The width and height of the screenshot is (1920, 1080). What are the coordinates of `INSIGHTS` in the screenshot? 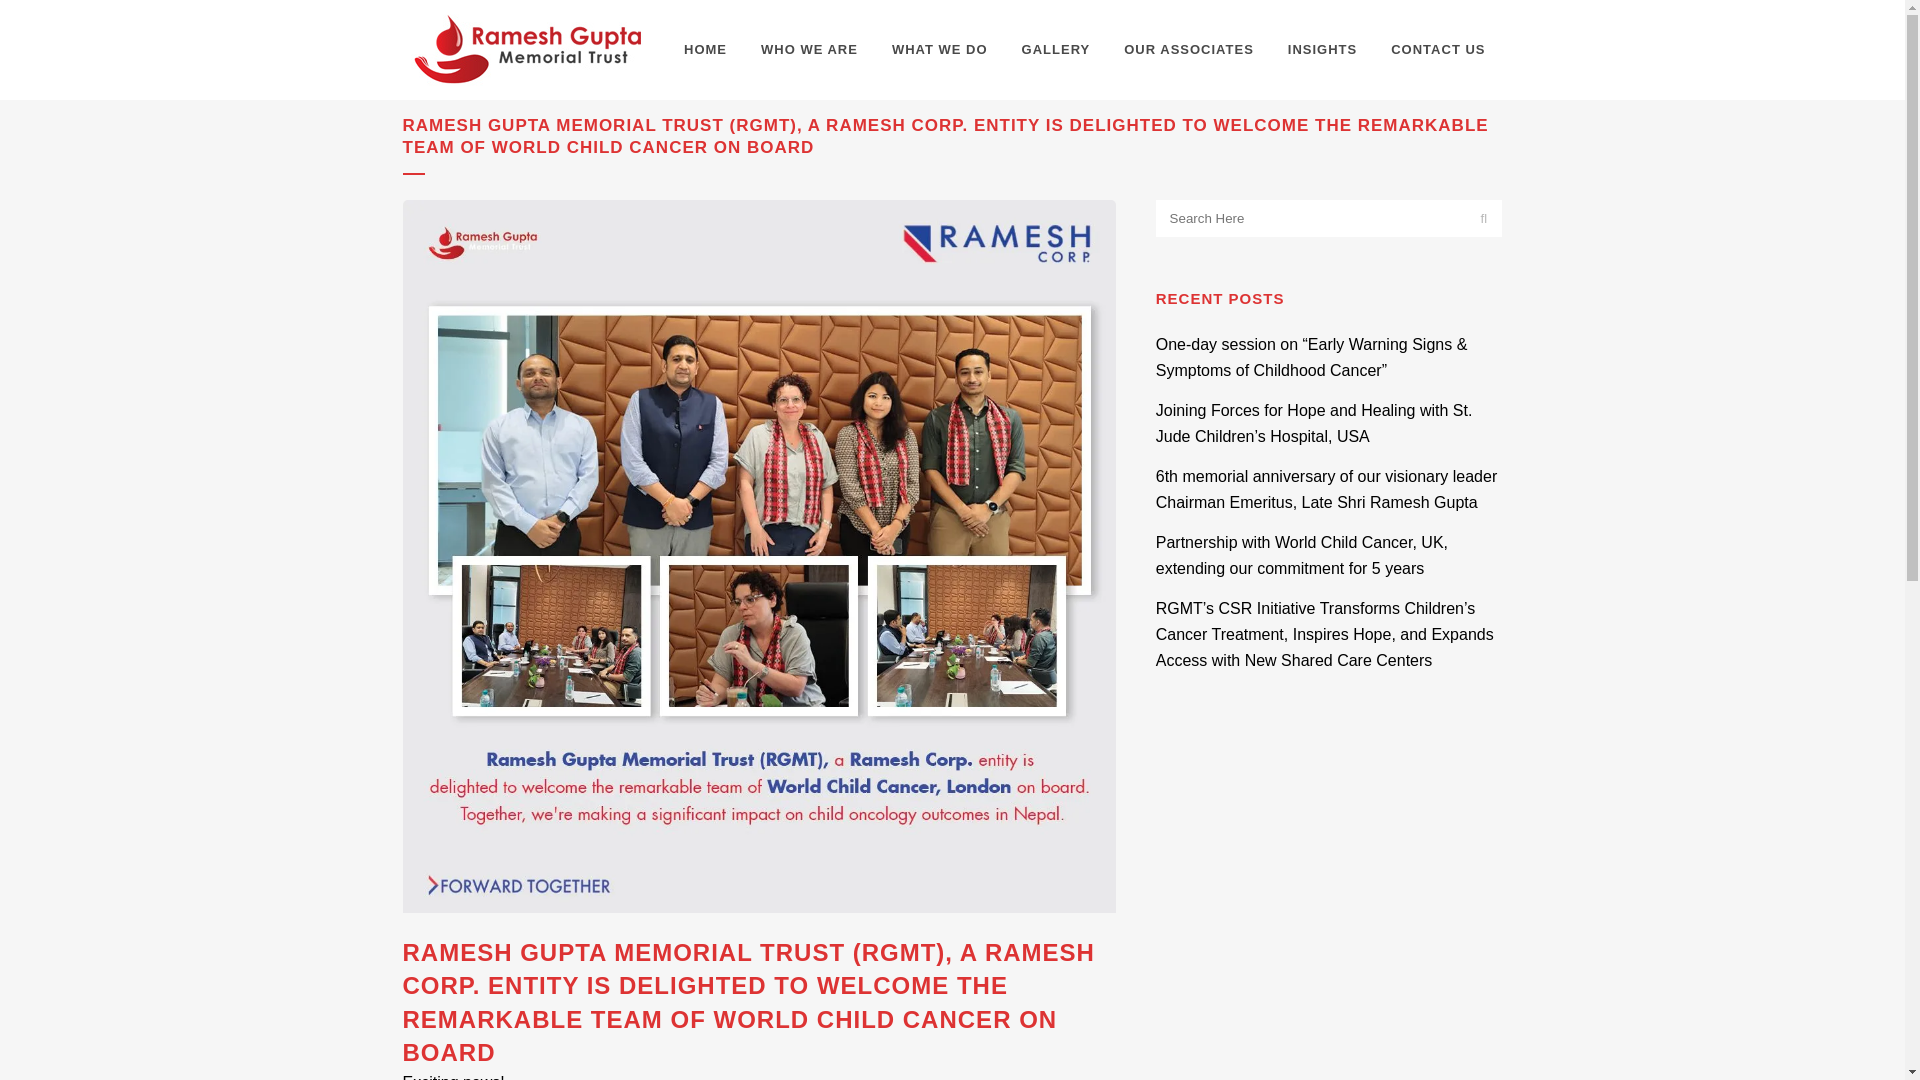 It's located at (1322, 50).